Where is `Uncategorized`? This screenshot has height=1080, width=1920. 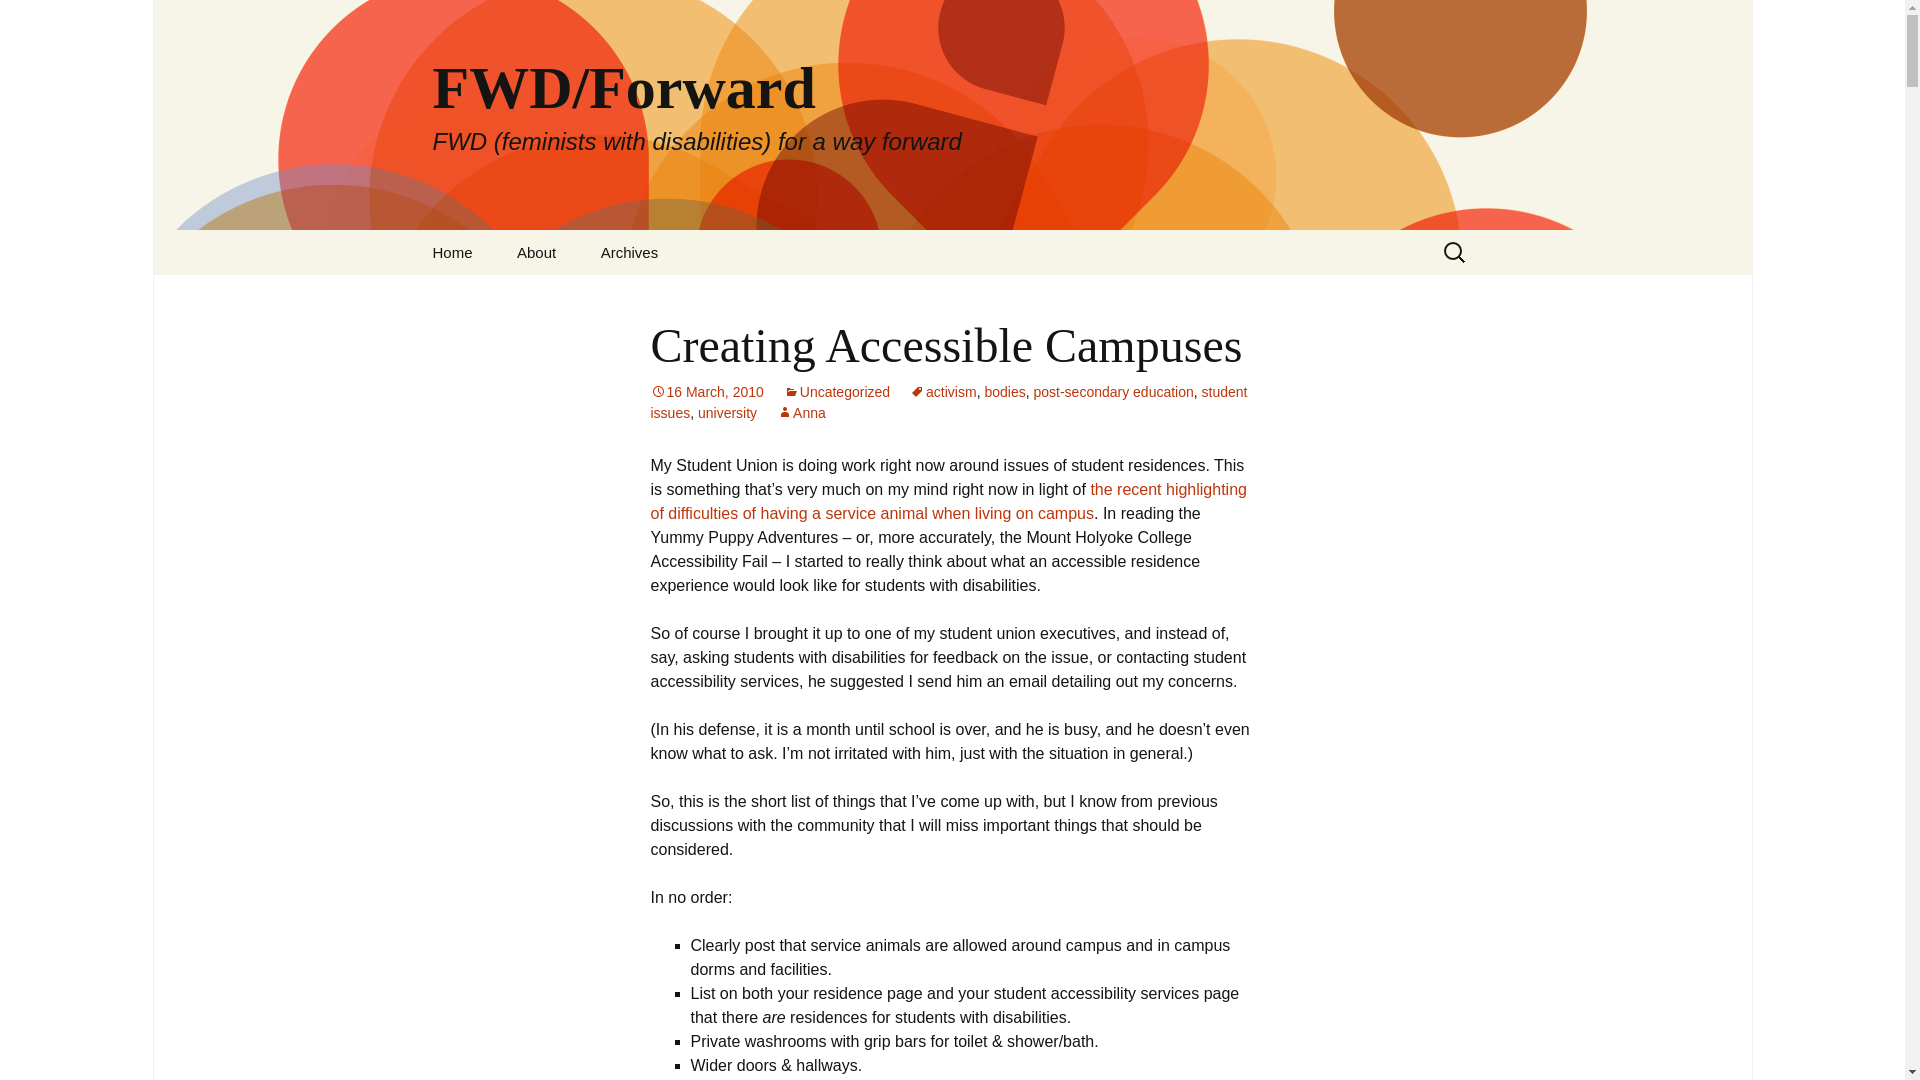 Uncategorized is located at coordinates (836, 392).